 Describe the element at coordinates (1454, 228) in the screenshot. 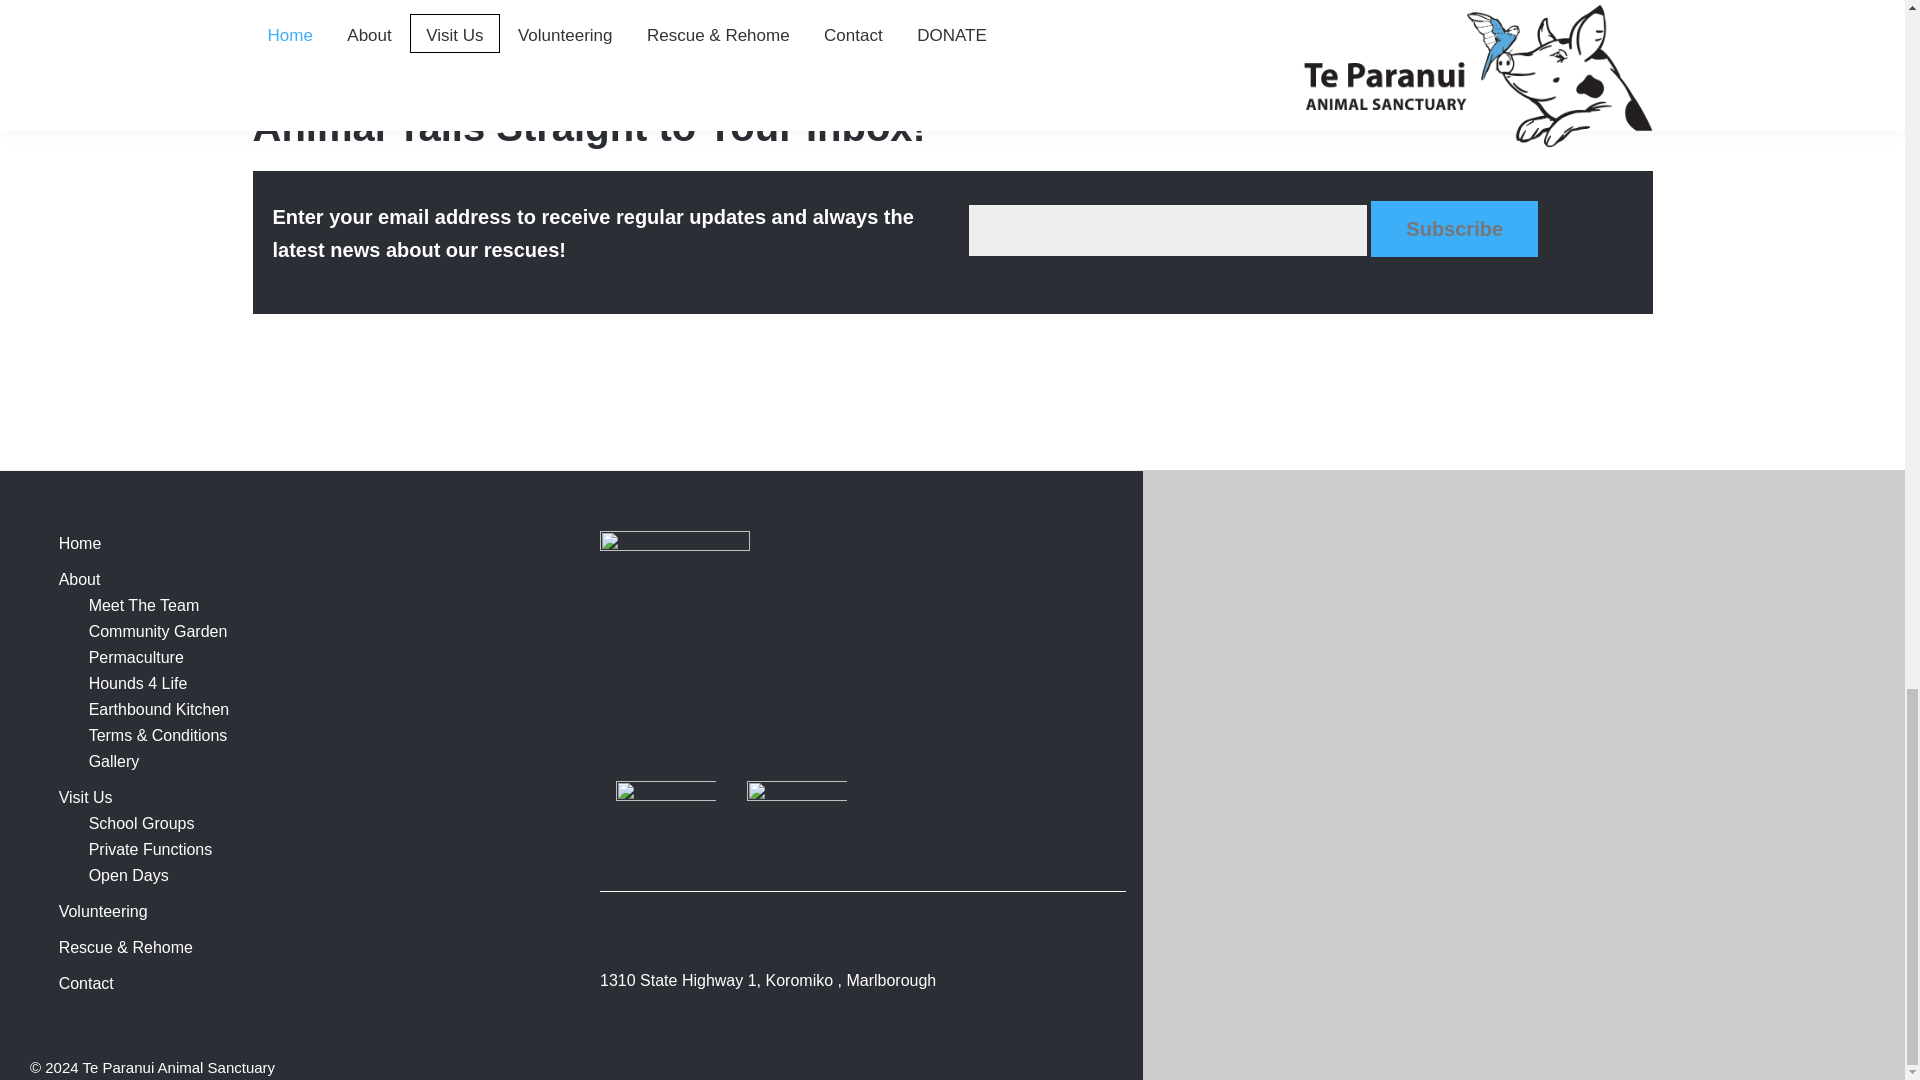

I see `Subscribe` at that location.